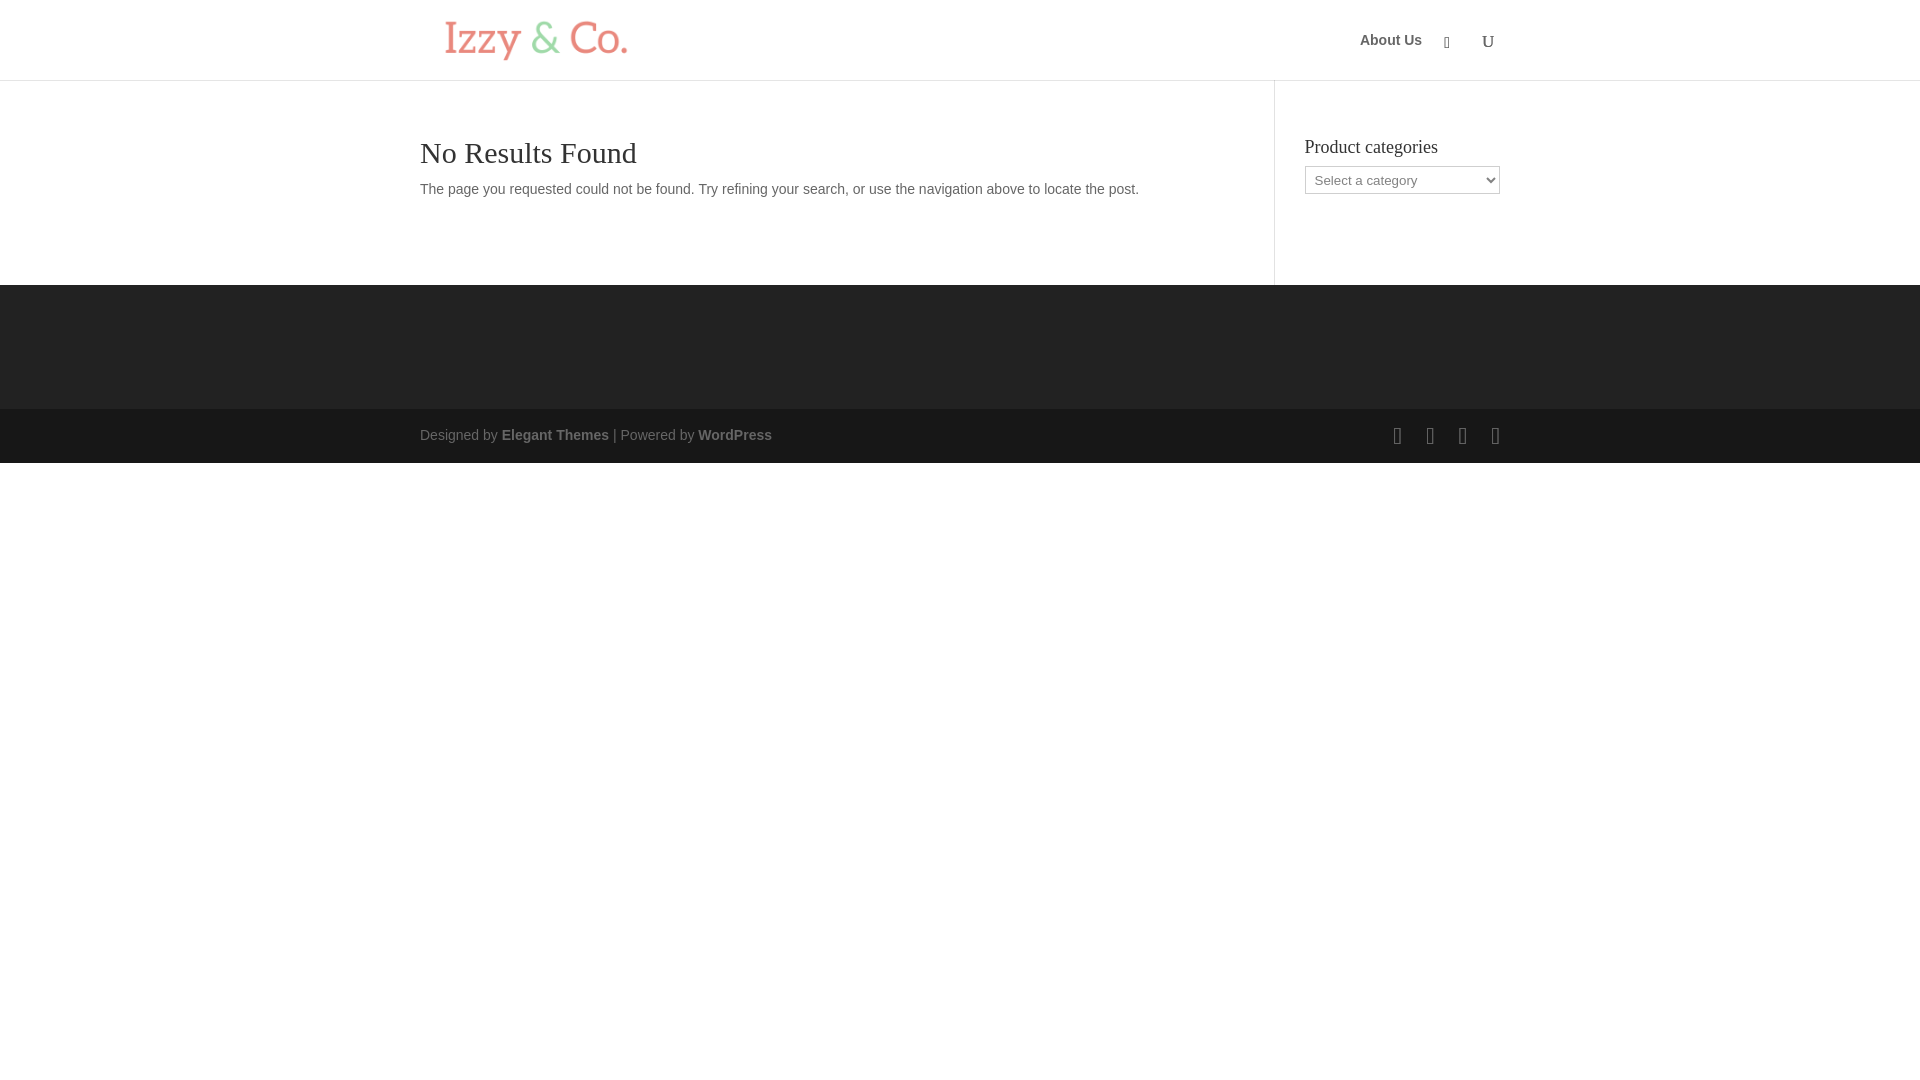  Describe the element at coordinates (1390, 56) in the screenshot. I see `About Us` at that location.